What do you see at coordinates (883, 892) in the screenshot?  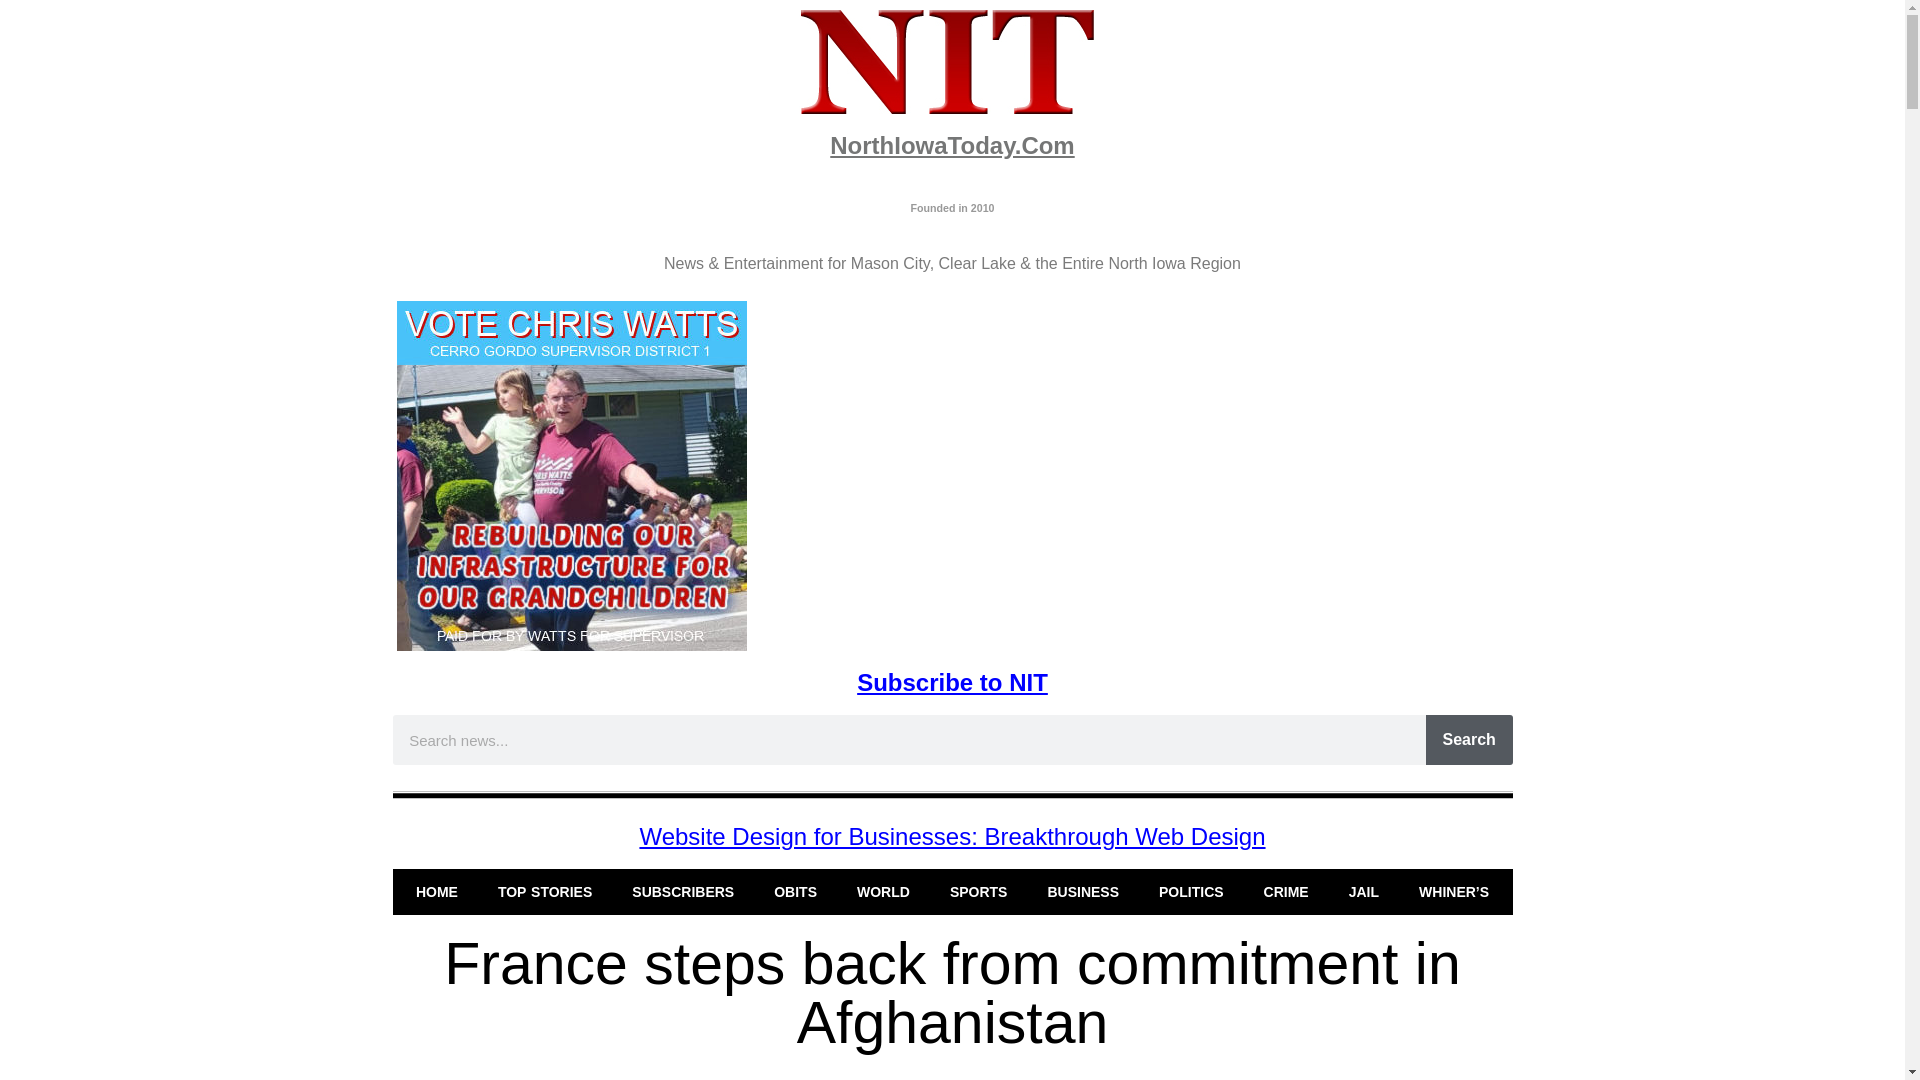 I see `WORLD` at bounding box center [883, 892].